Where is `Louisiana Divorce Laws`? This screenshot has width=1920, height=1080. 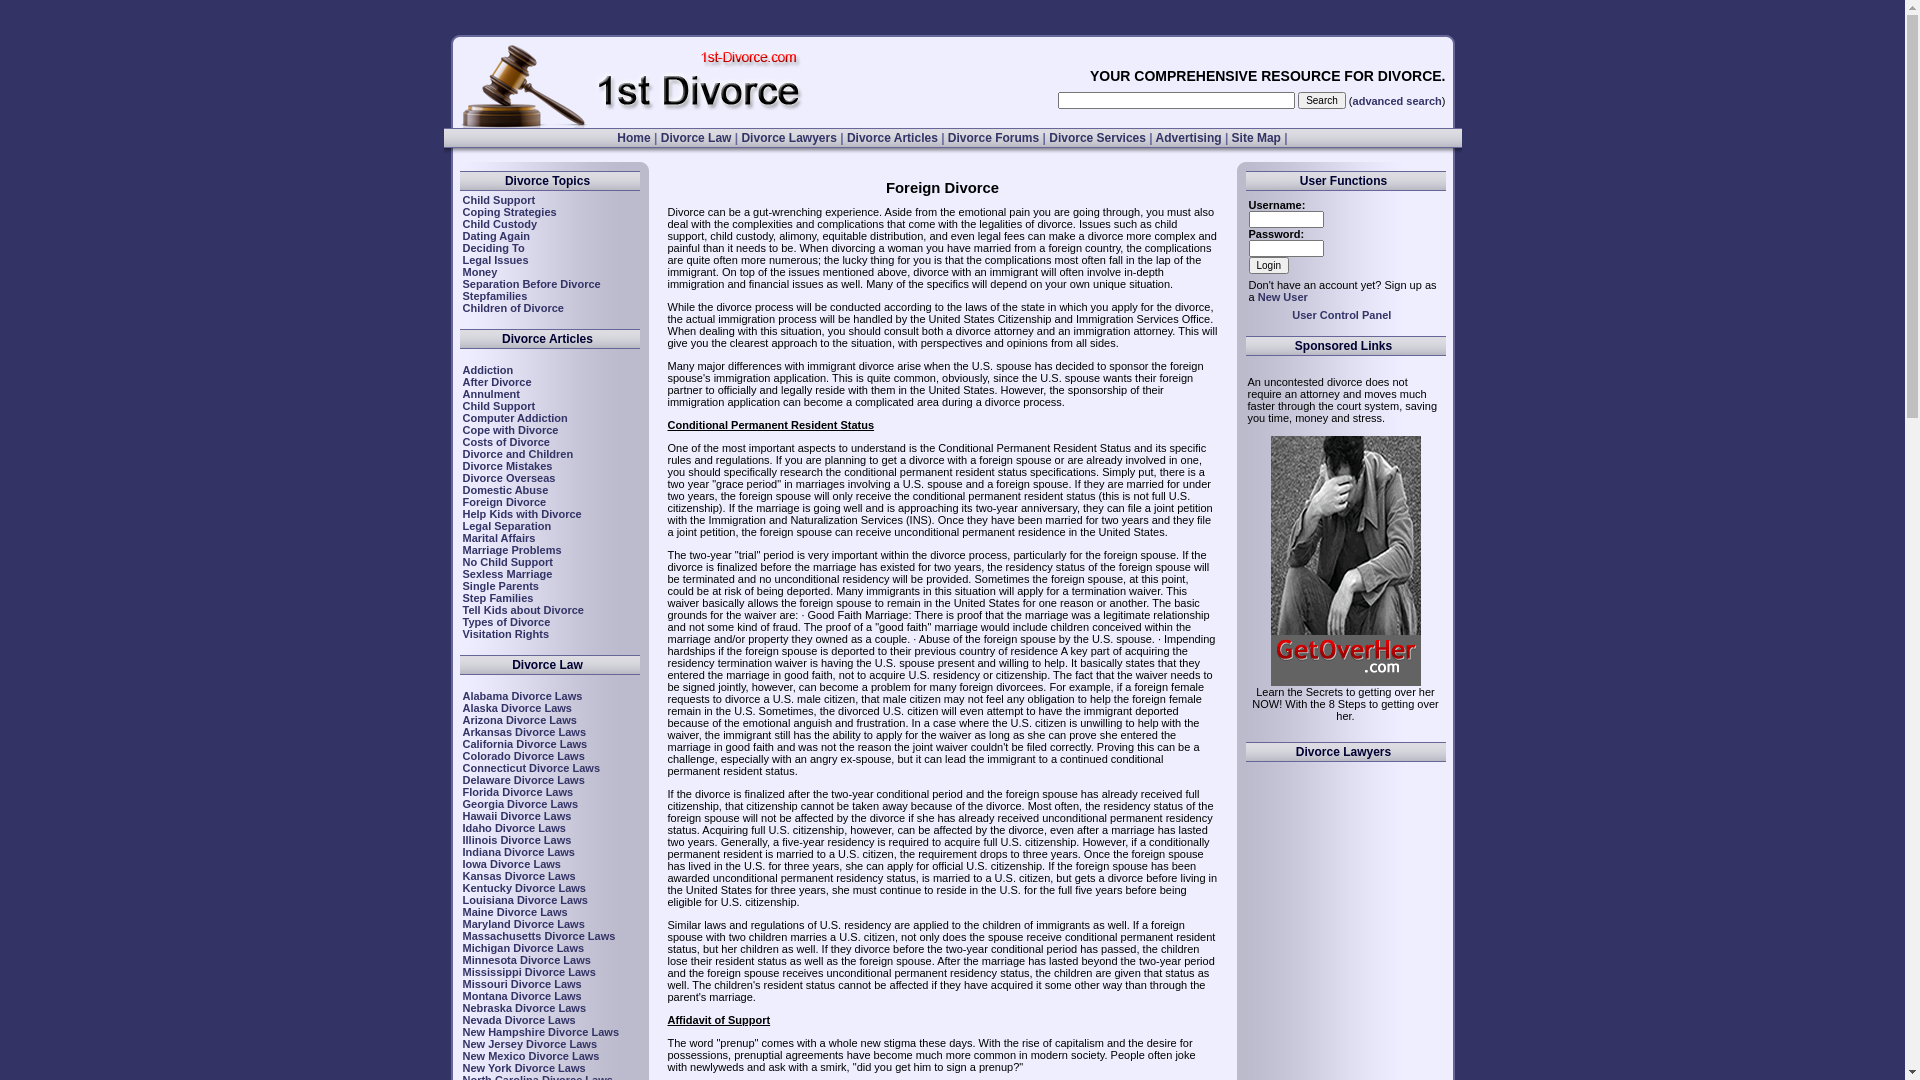
Louisiana Divorce Laws is located at coordinates (524, 900).